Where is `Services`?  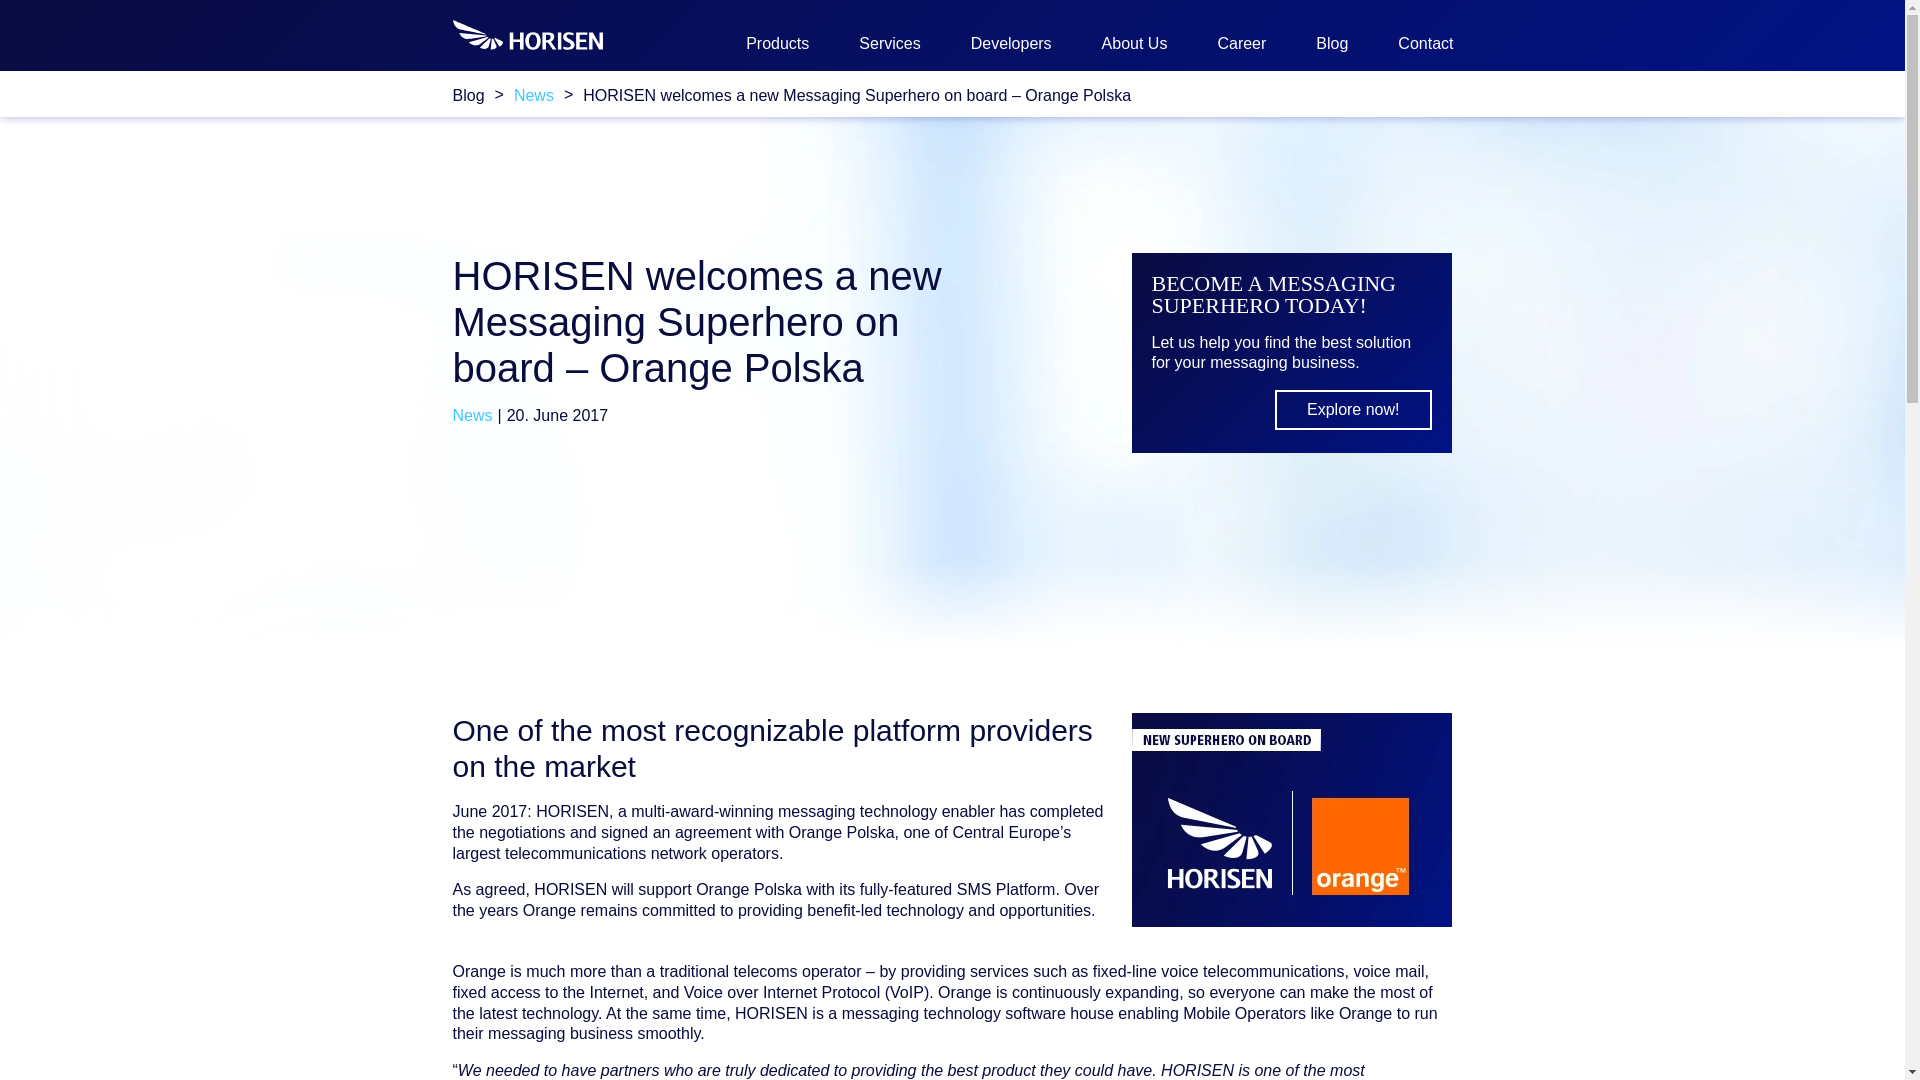 Services is located at coordinates (888, 43).